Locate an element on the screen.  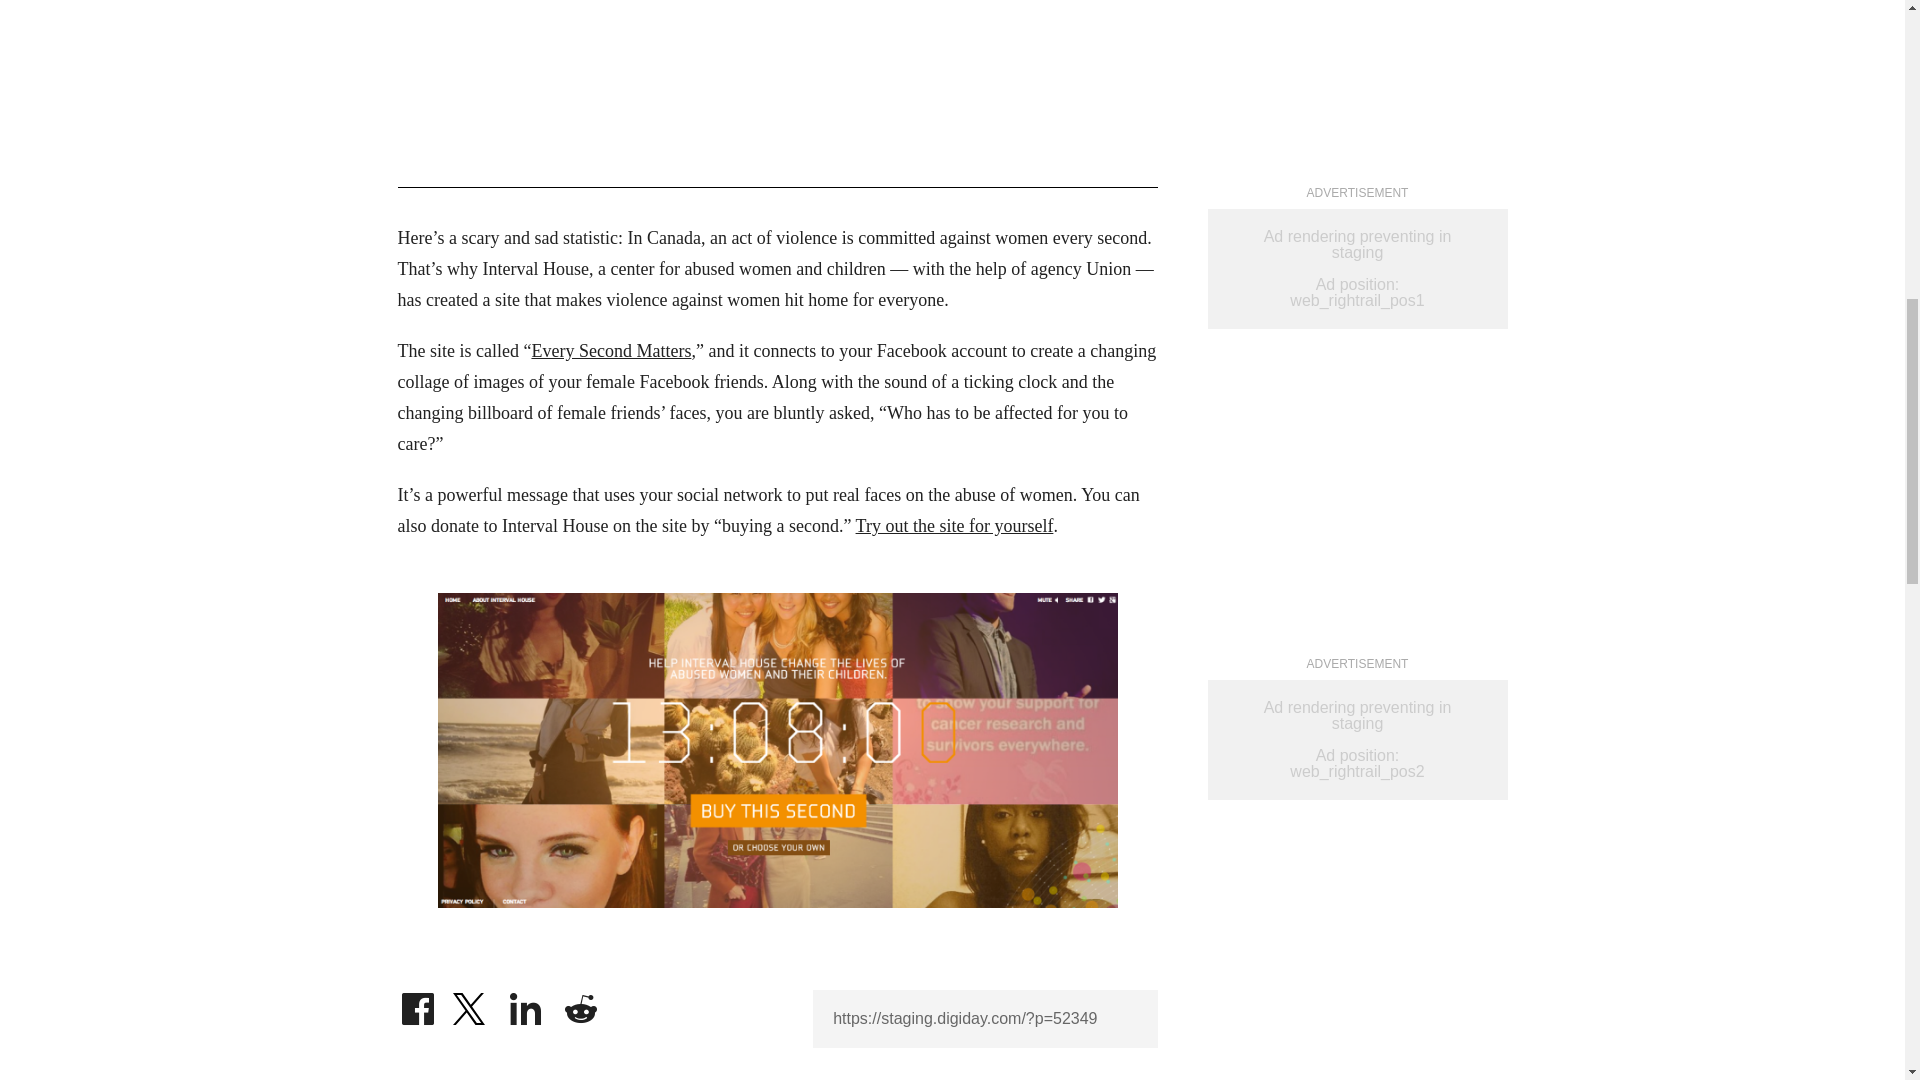
Share on Reddit is located at coordinates (580, 1004).